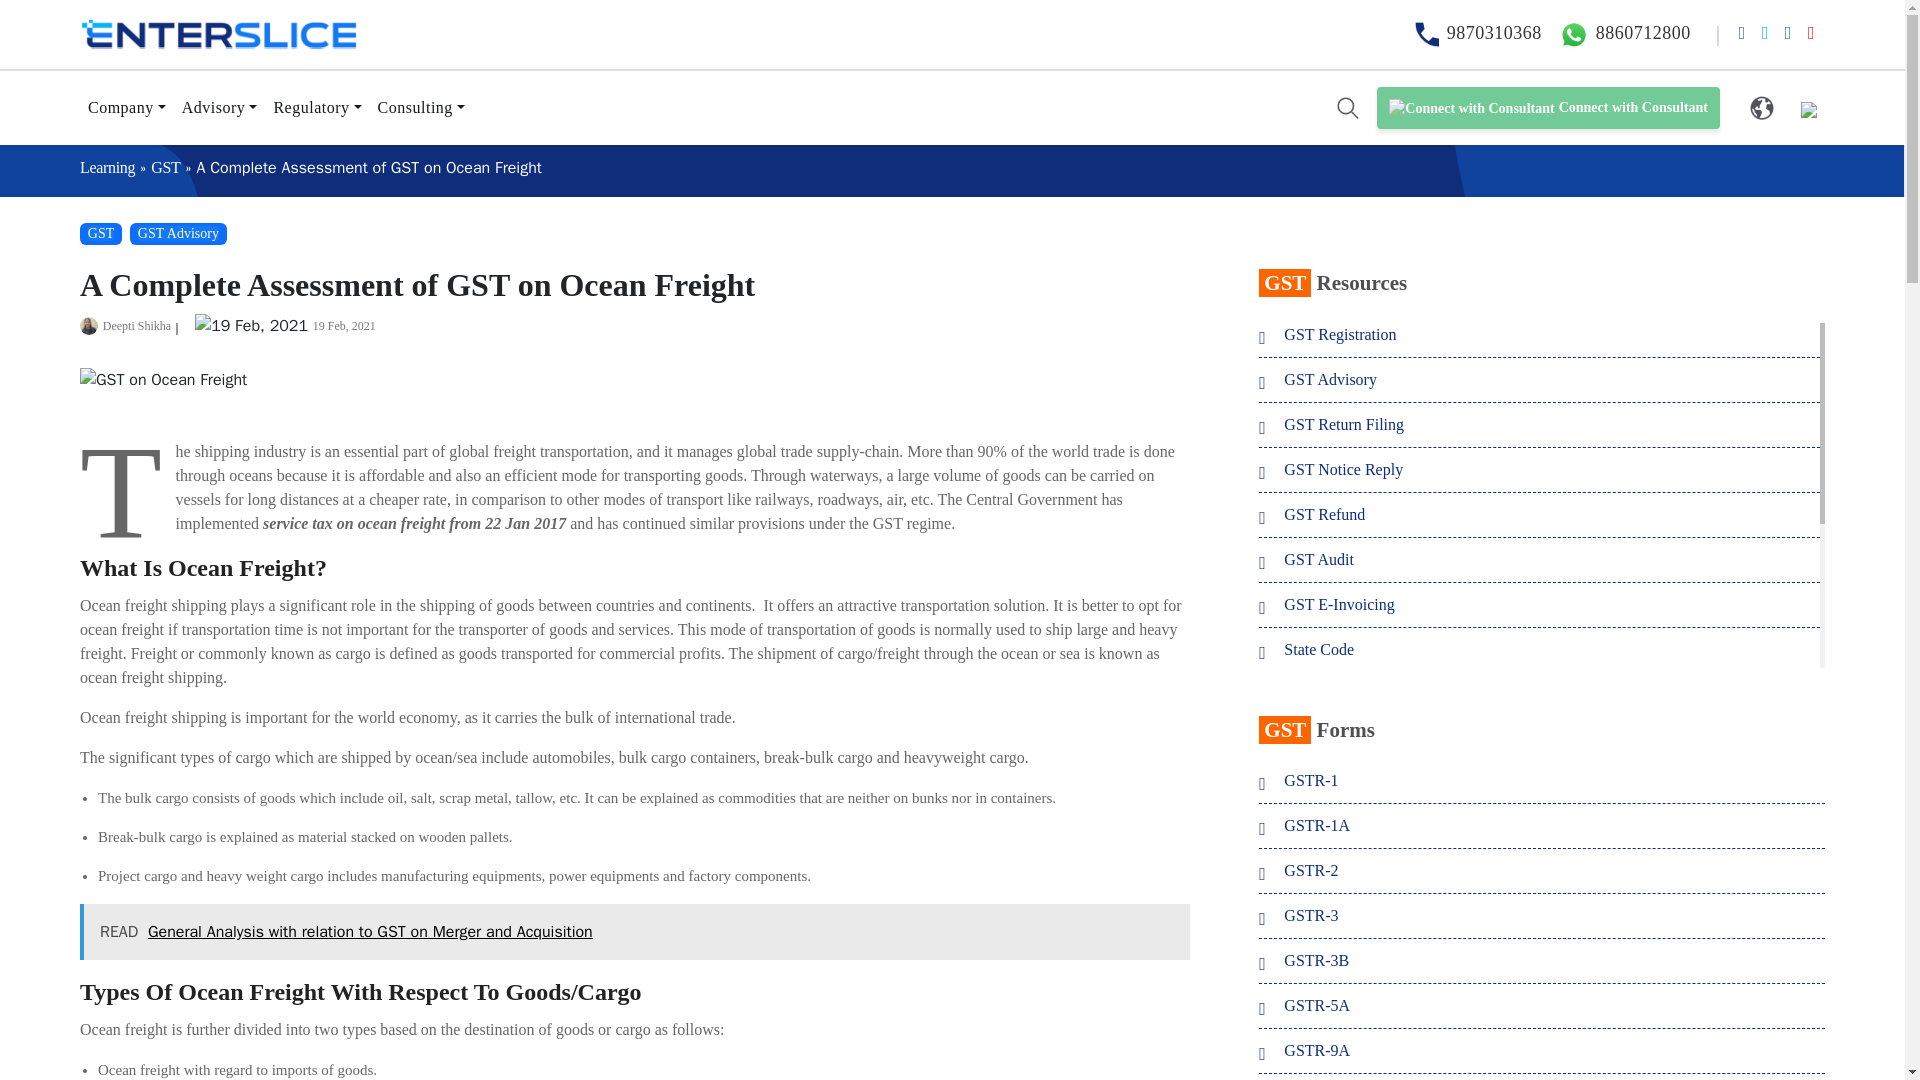 Image resolution: width=1920 pixels, height=1080 pixels. What do you see at coordinates (1474, 32) in the screenshot?
I see `9870310368` at bounding box center [1474, 32].